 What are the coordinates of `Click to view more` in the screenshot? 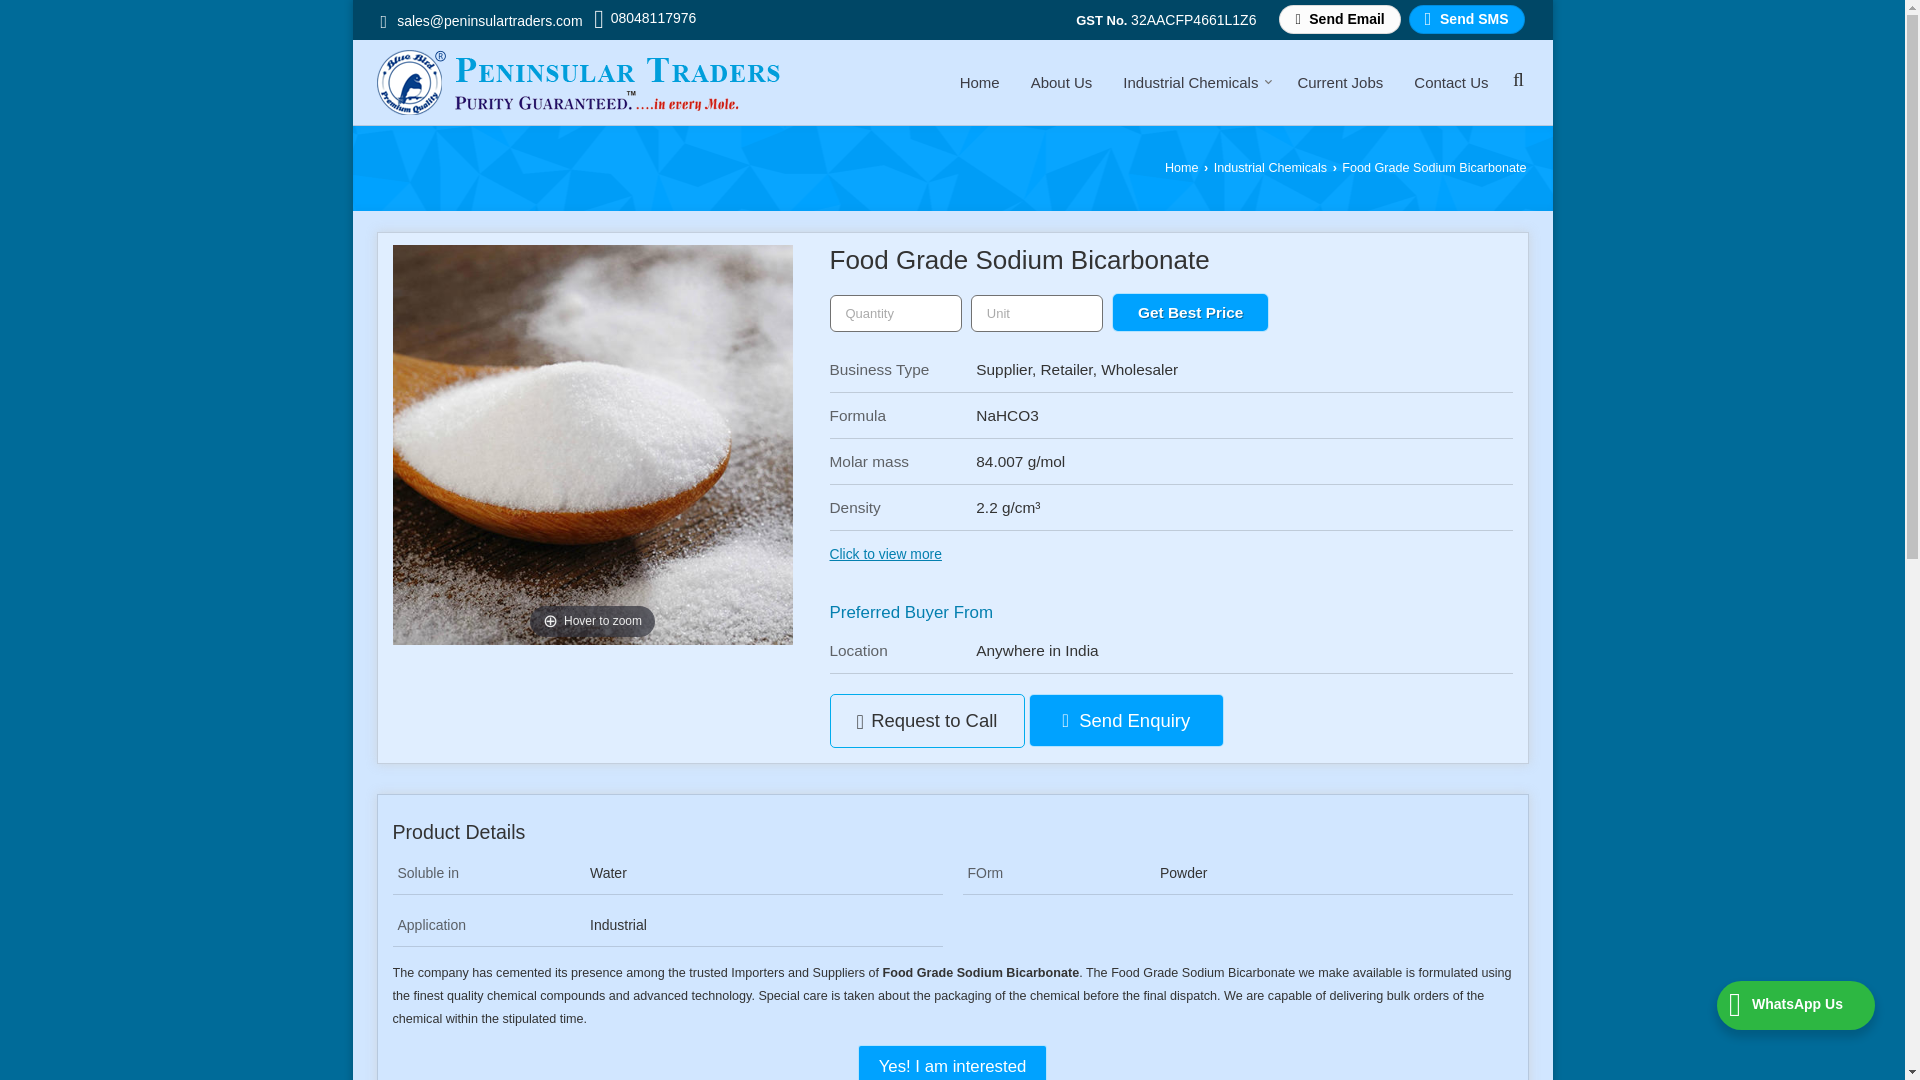 It's located at (886, 554).